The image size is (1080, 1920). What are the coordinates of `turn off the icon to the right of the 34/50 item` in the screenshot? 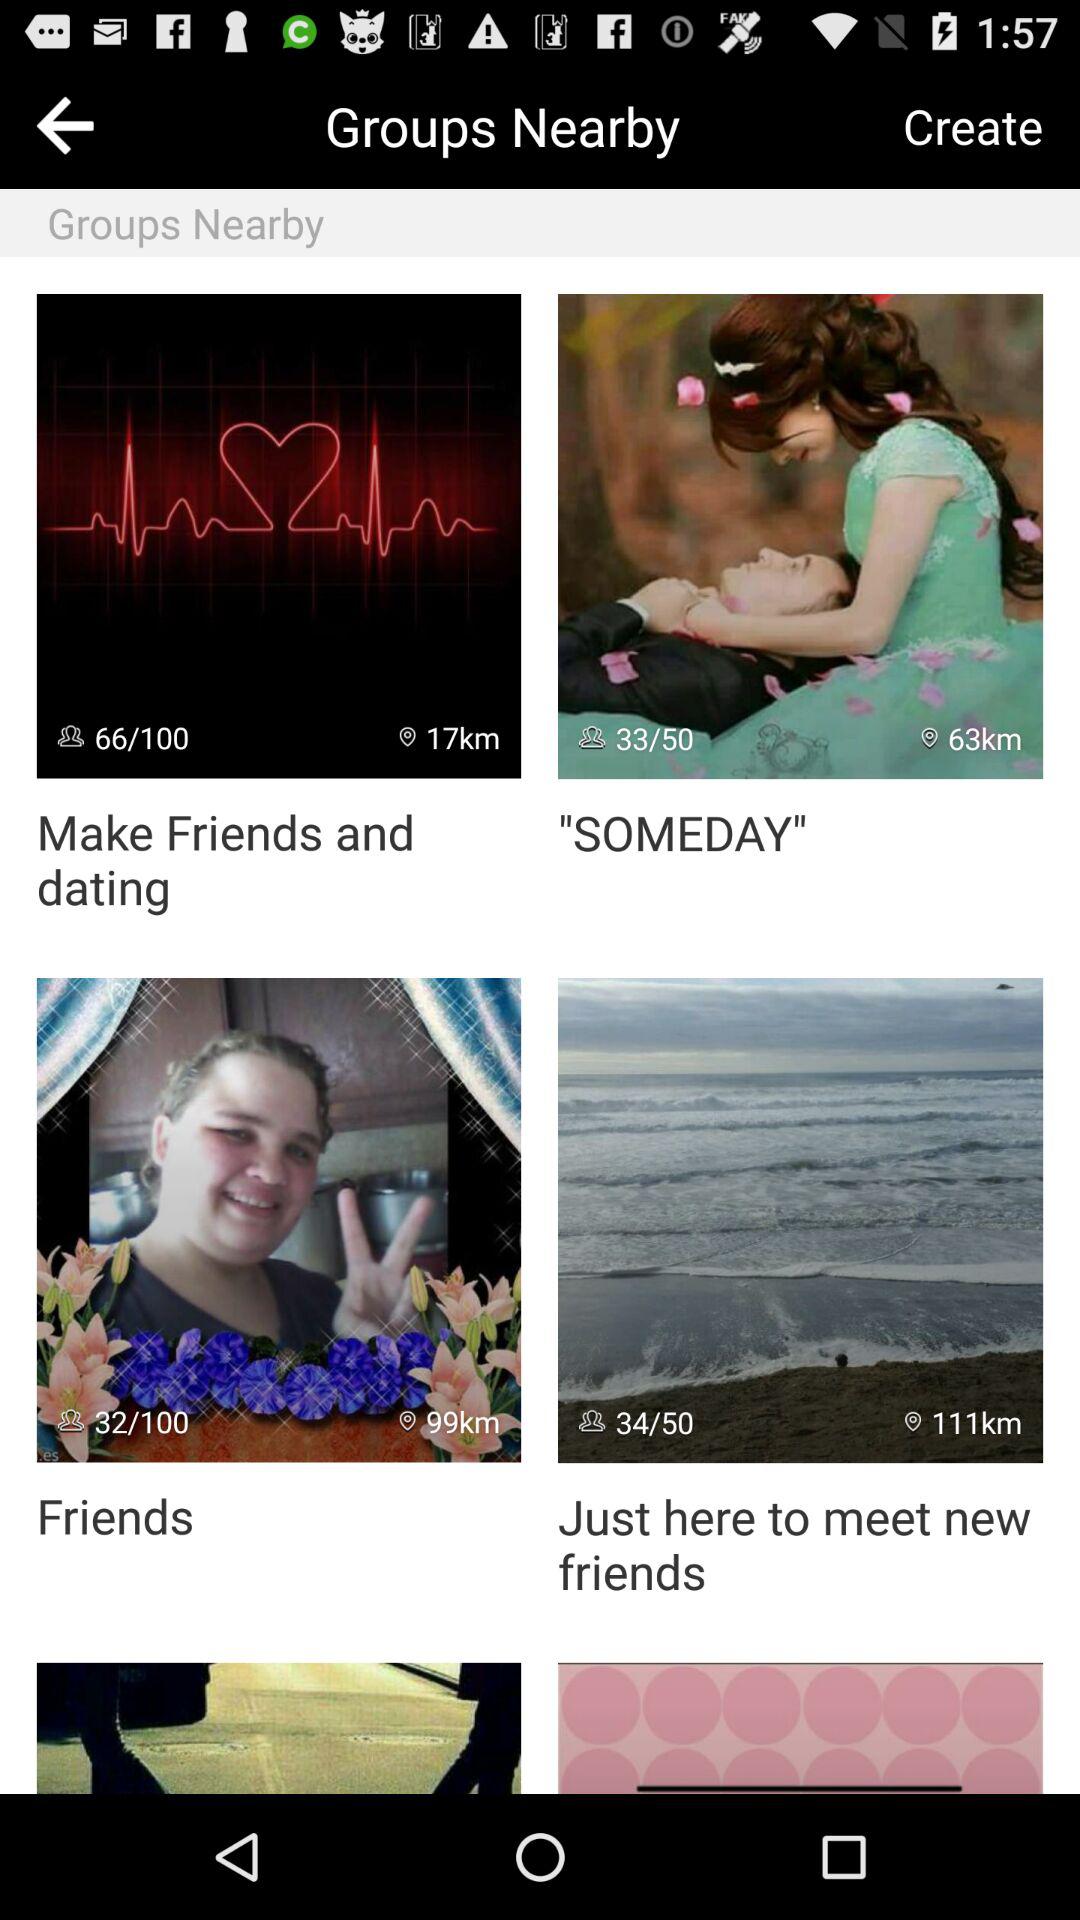 It's located at (964, 1422).